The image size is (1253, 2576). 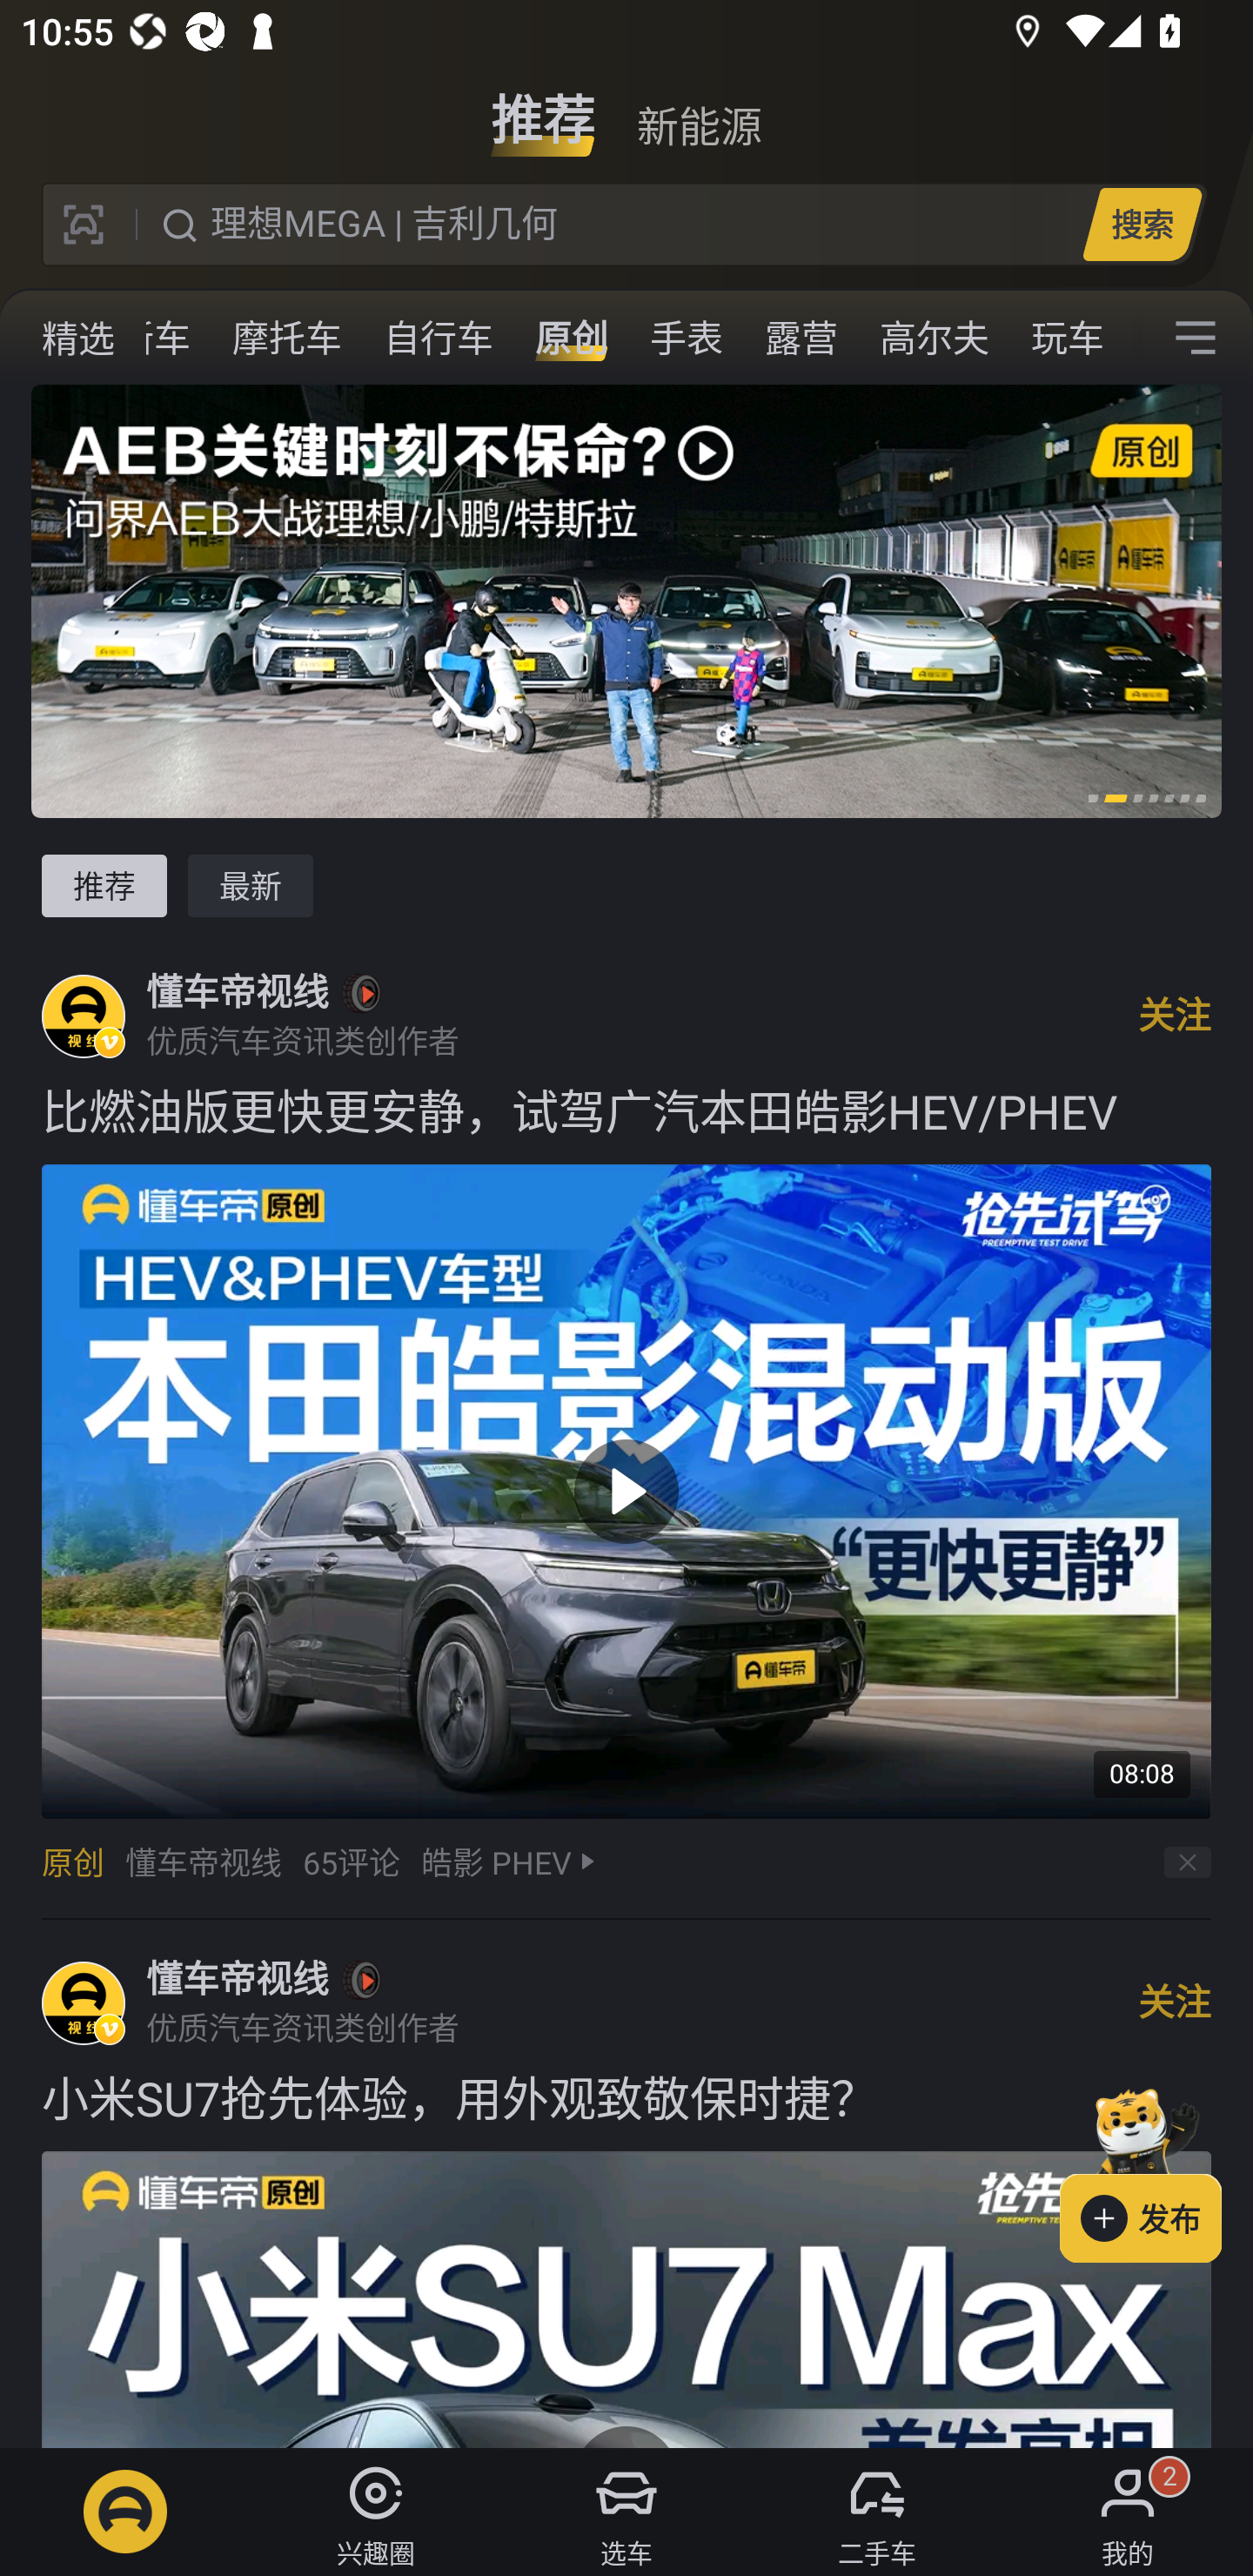 I want to click on 原创, so click(x=571, y=338).